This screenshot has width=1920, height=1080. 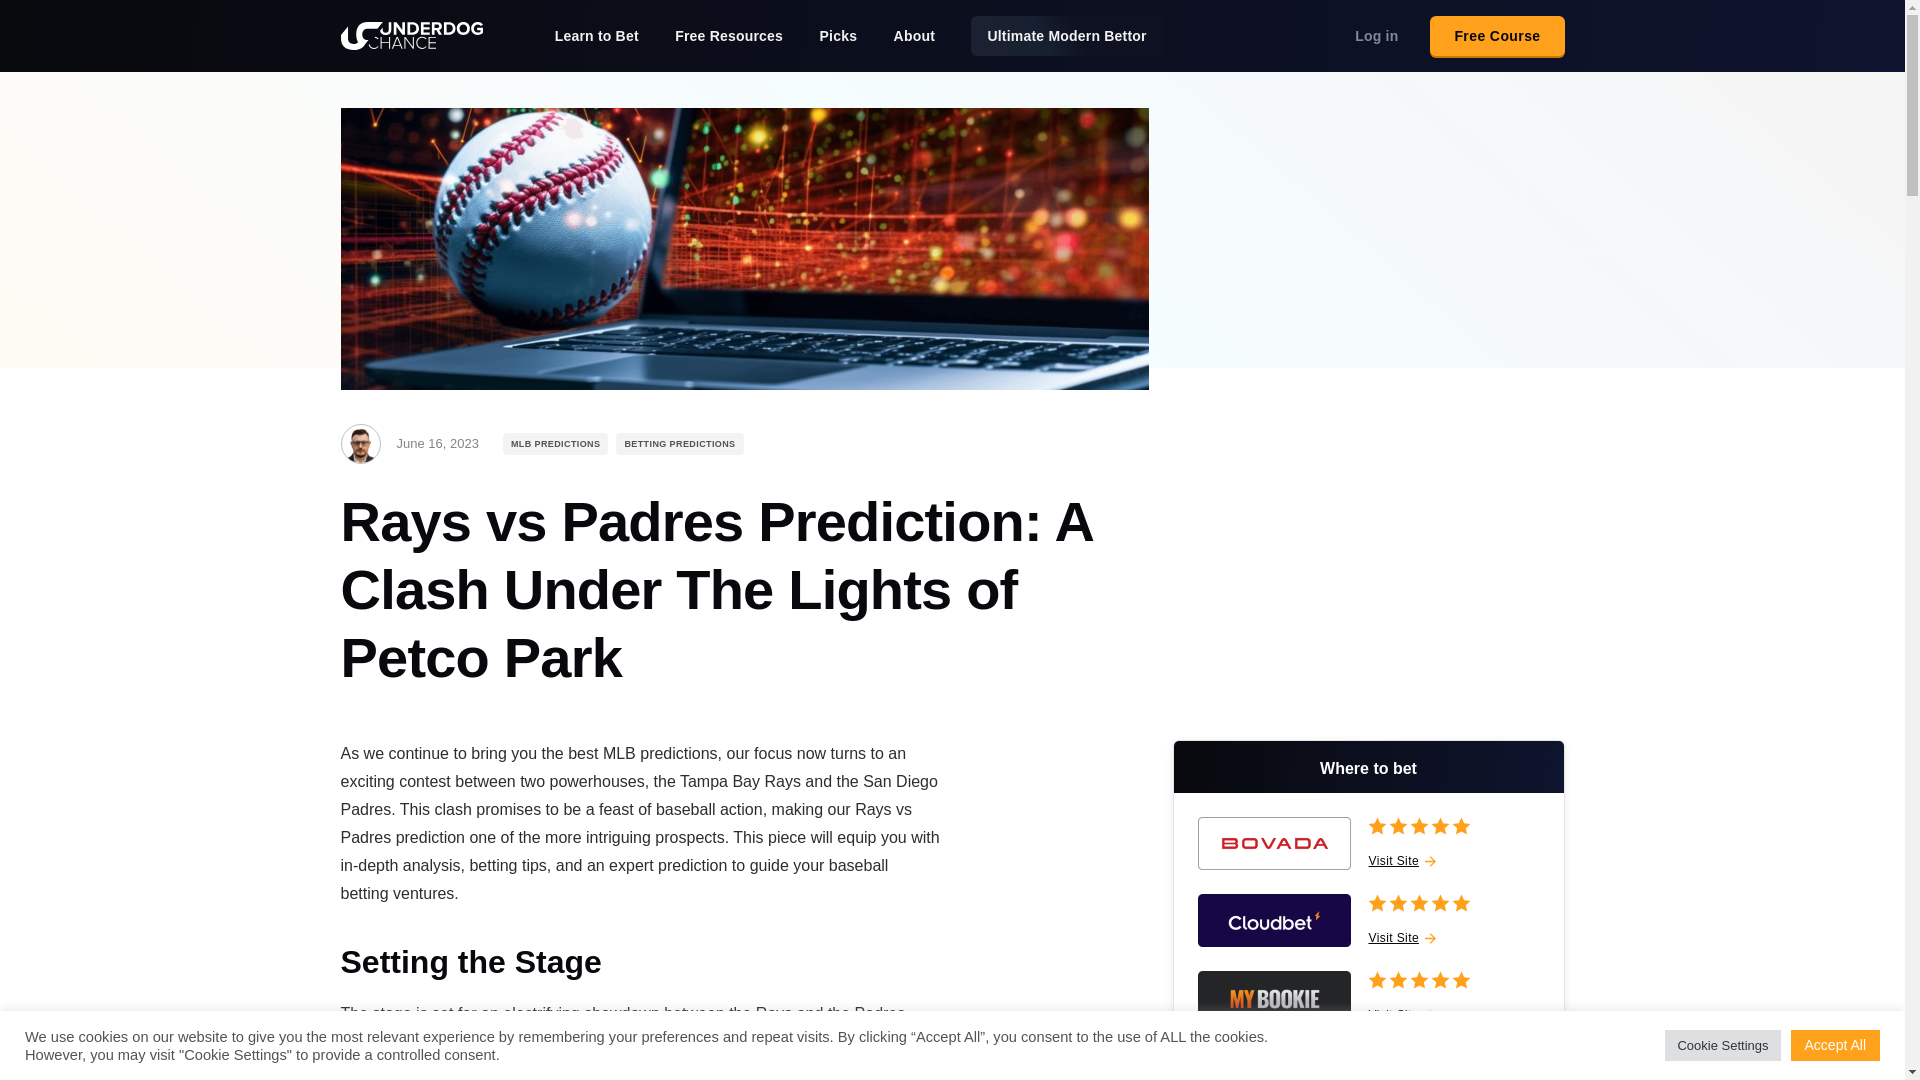 I want to click on BETTING PREDICTIONS, so click(x=680, y=444).